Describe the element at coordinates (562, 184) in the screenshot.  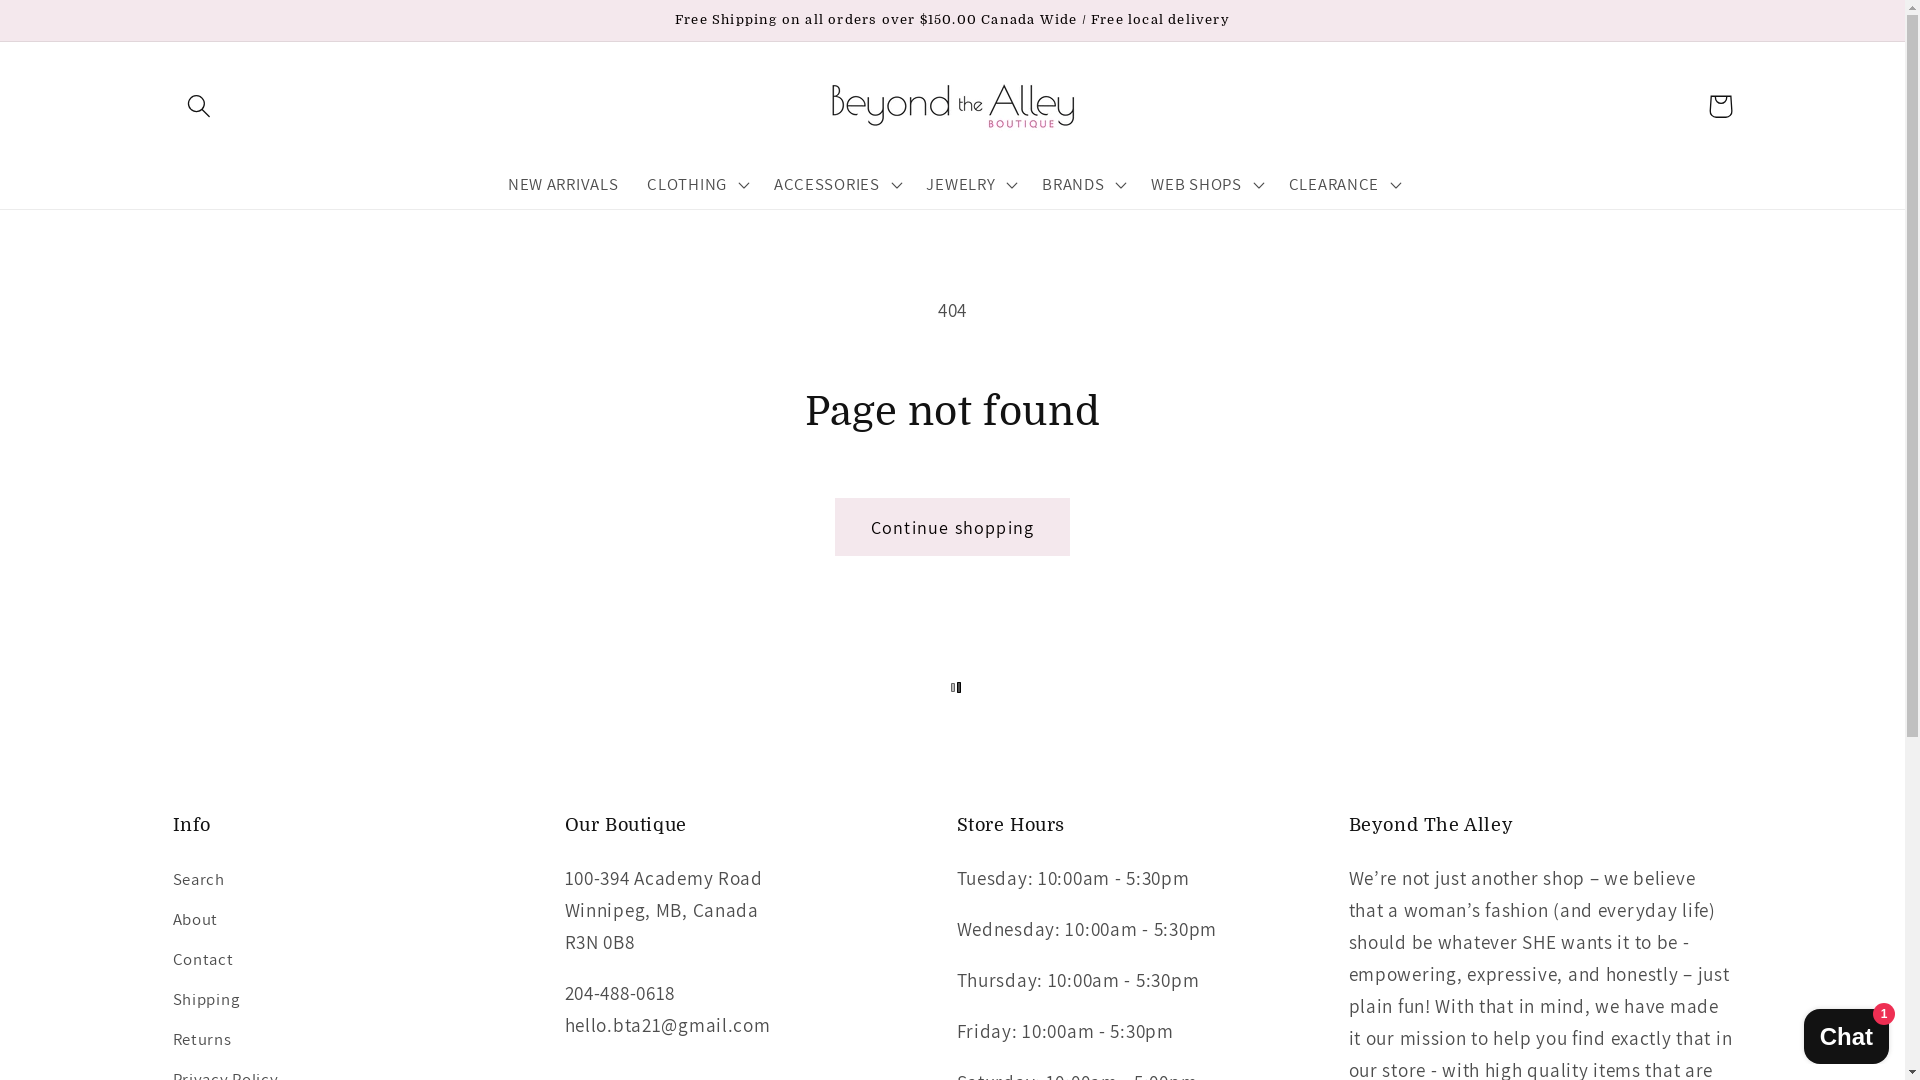
I see `NEW ARRIVALS` at that location.